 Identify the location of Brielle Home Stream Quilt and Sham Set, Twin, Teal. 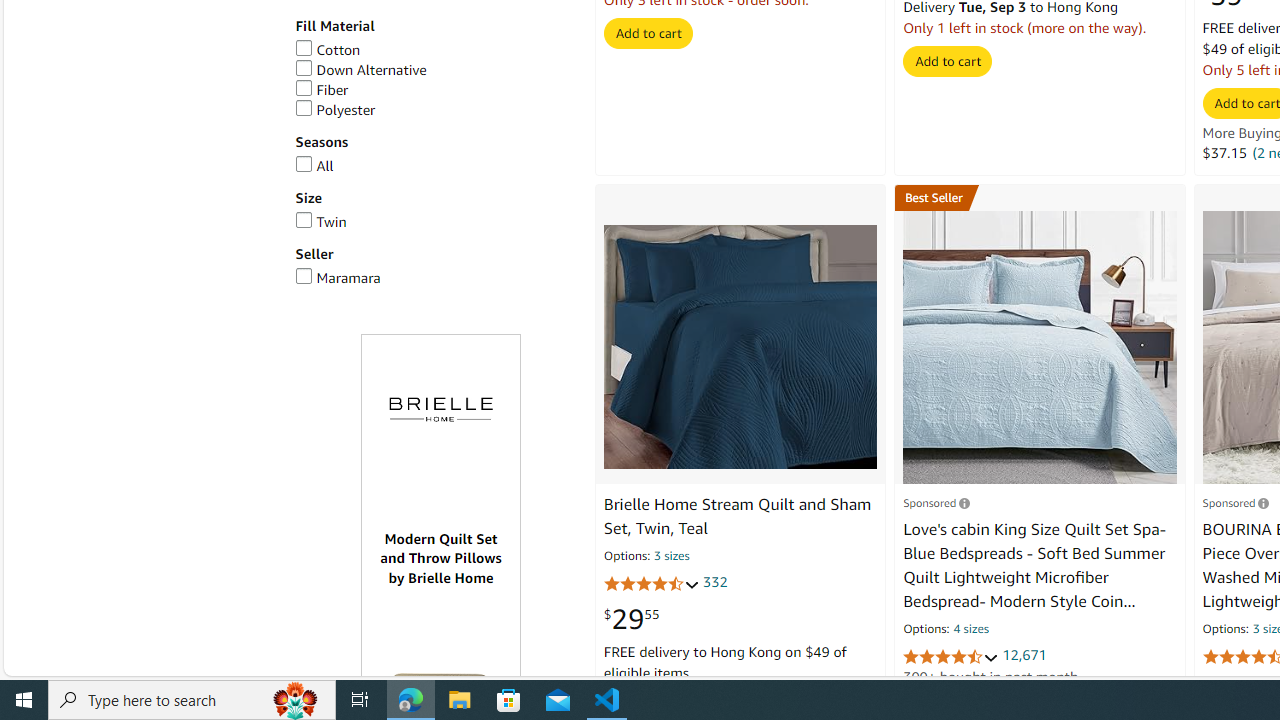
(740, 347).